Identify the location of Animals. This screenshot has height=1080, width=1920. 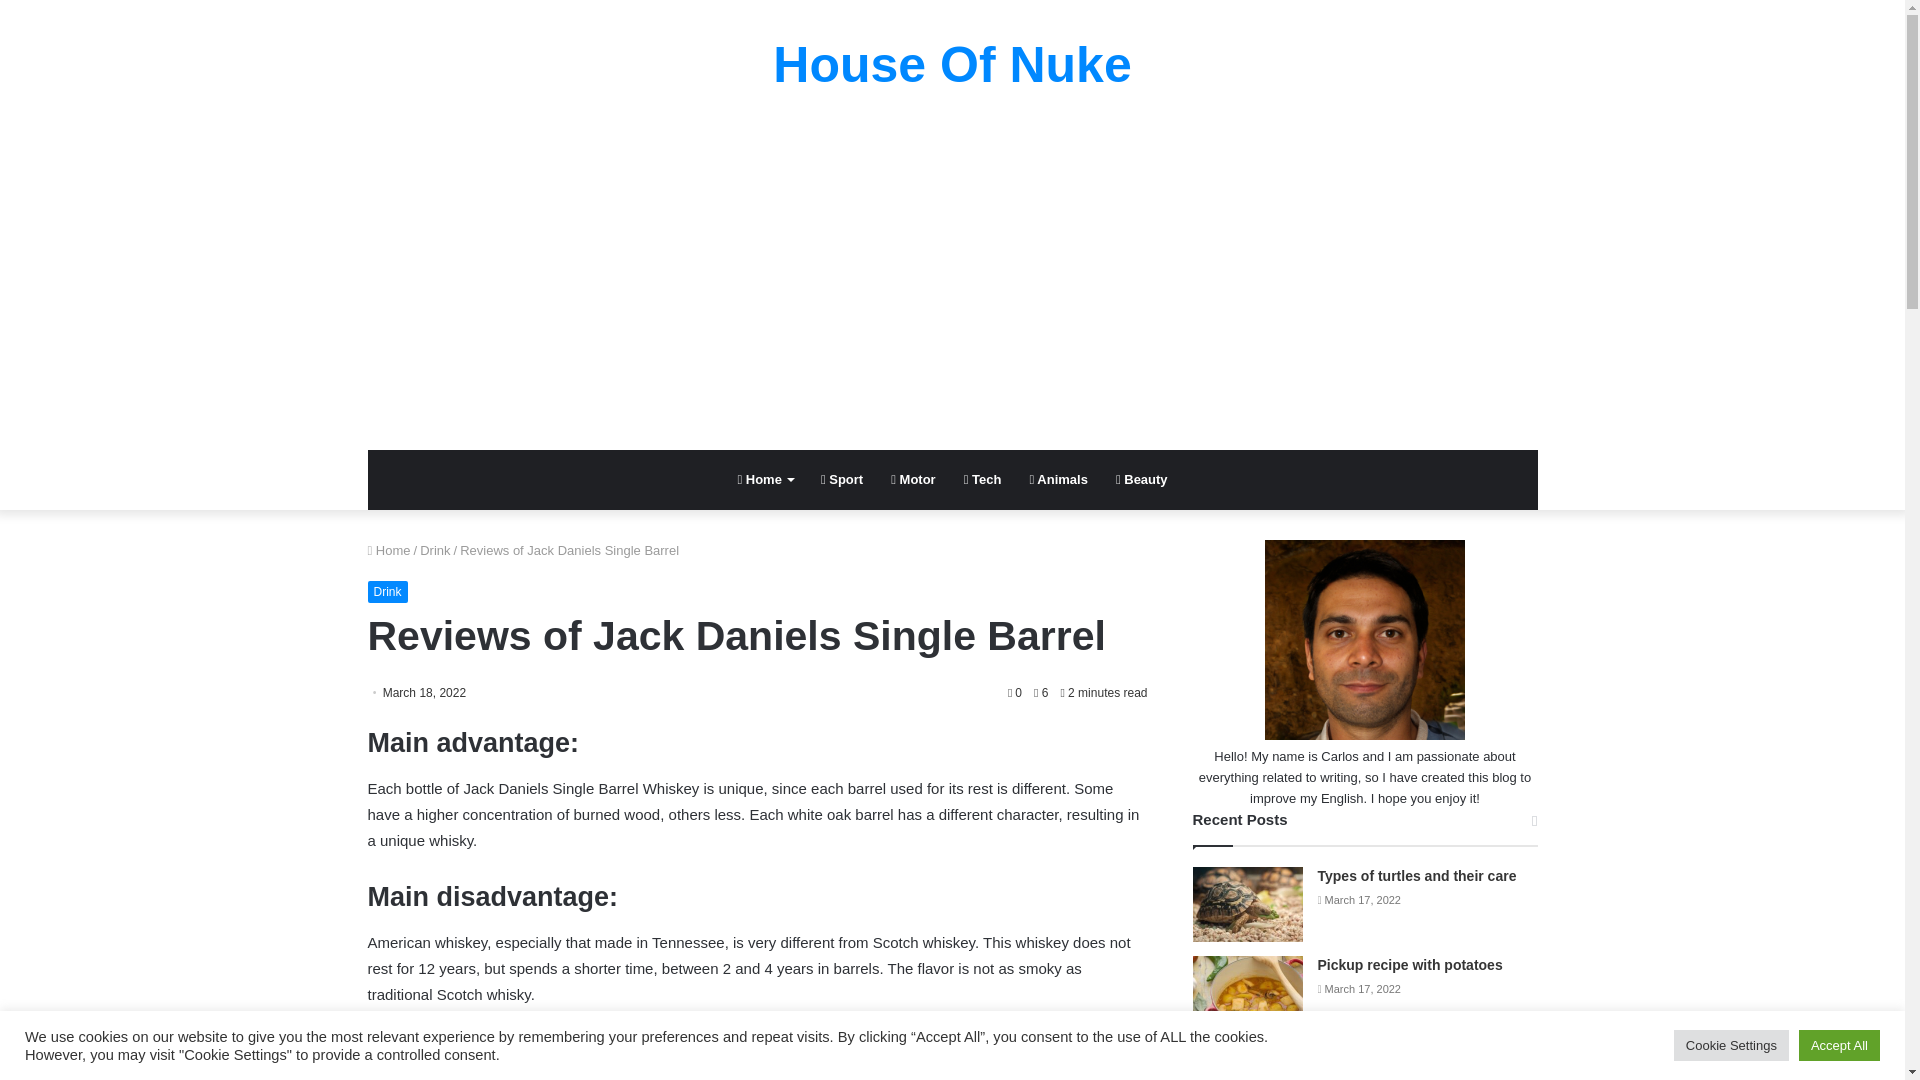
(1058, 480).